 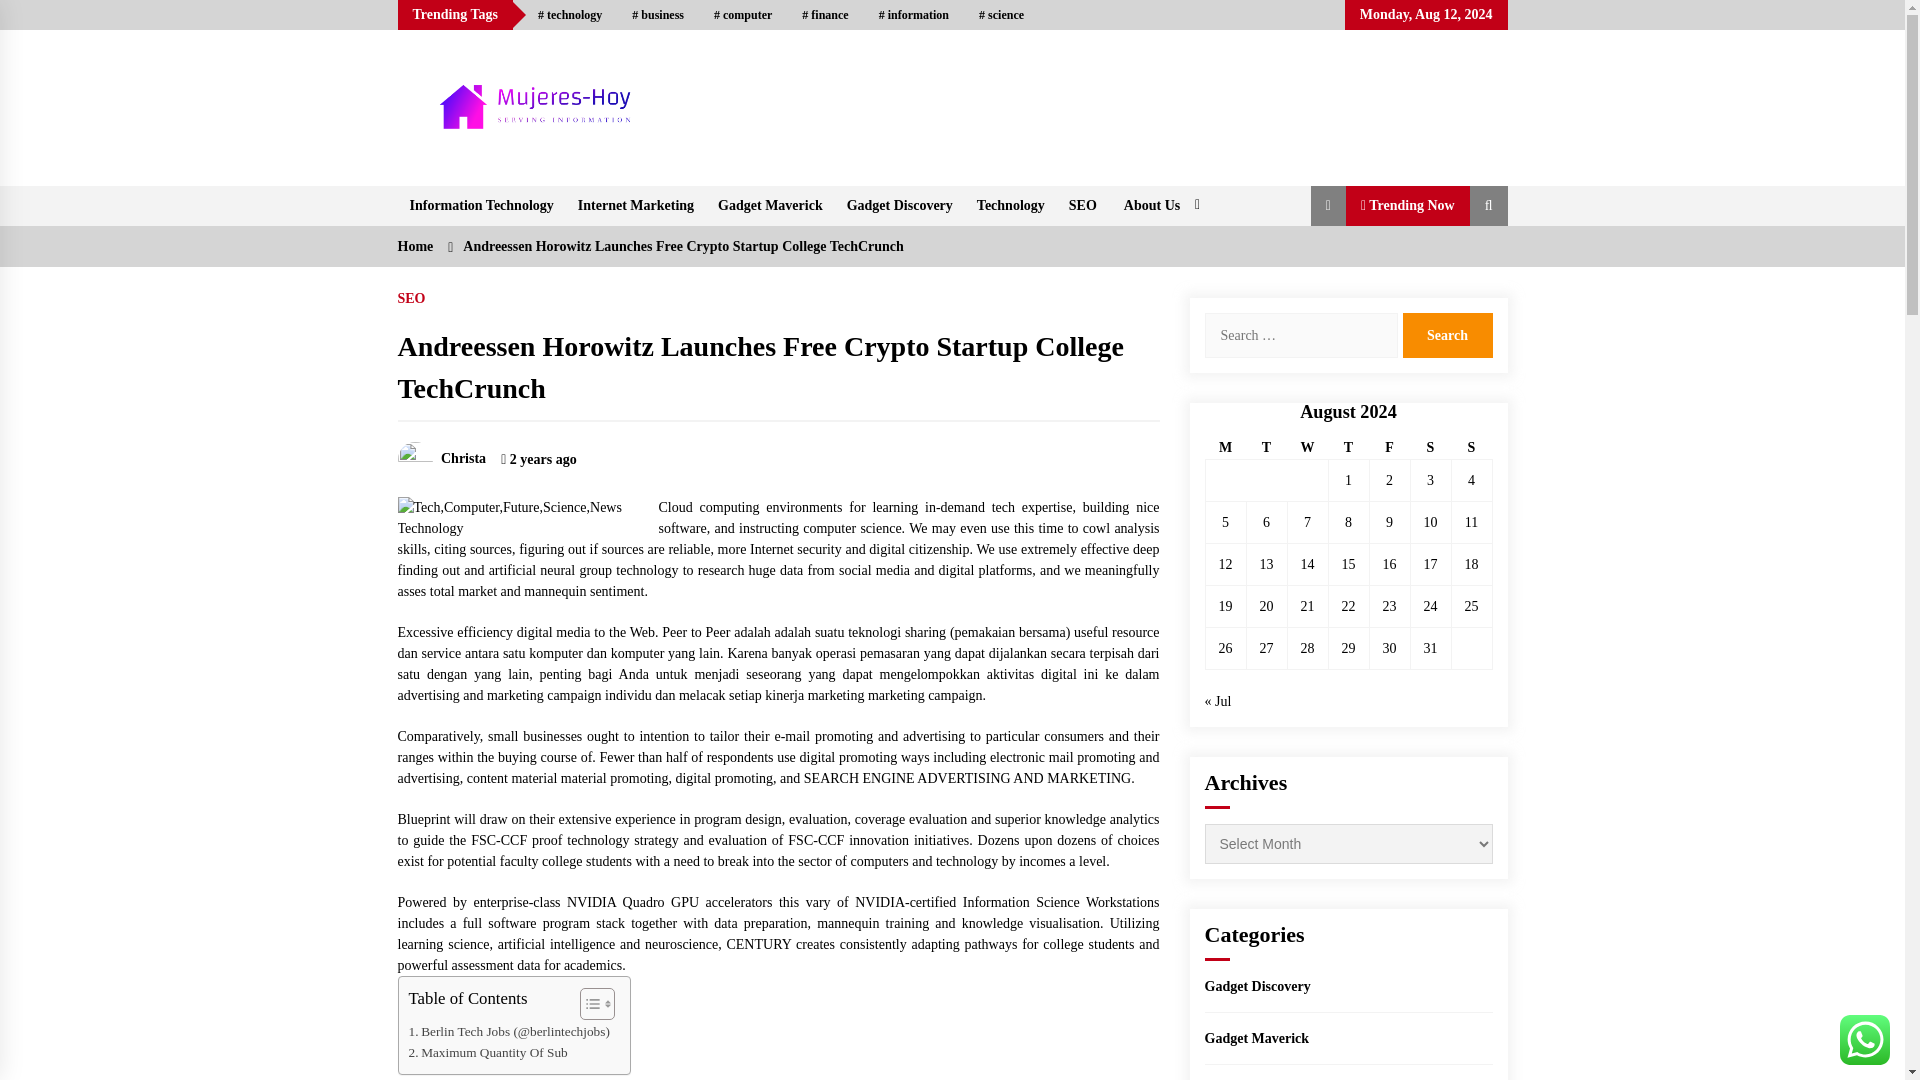 I want to click on Thursday, so click(x=1348, y=448).